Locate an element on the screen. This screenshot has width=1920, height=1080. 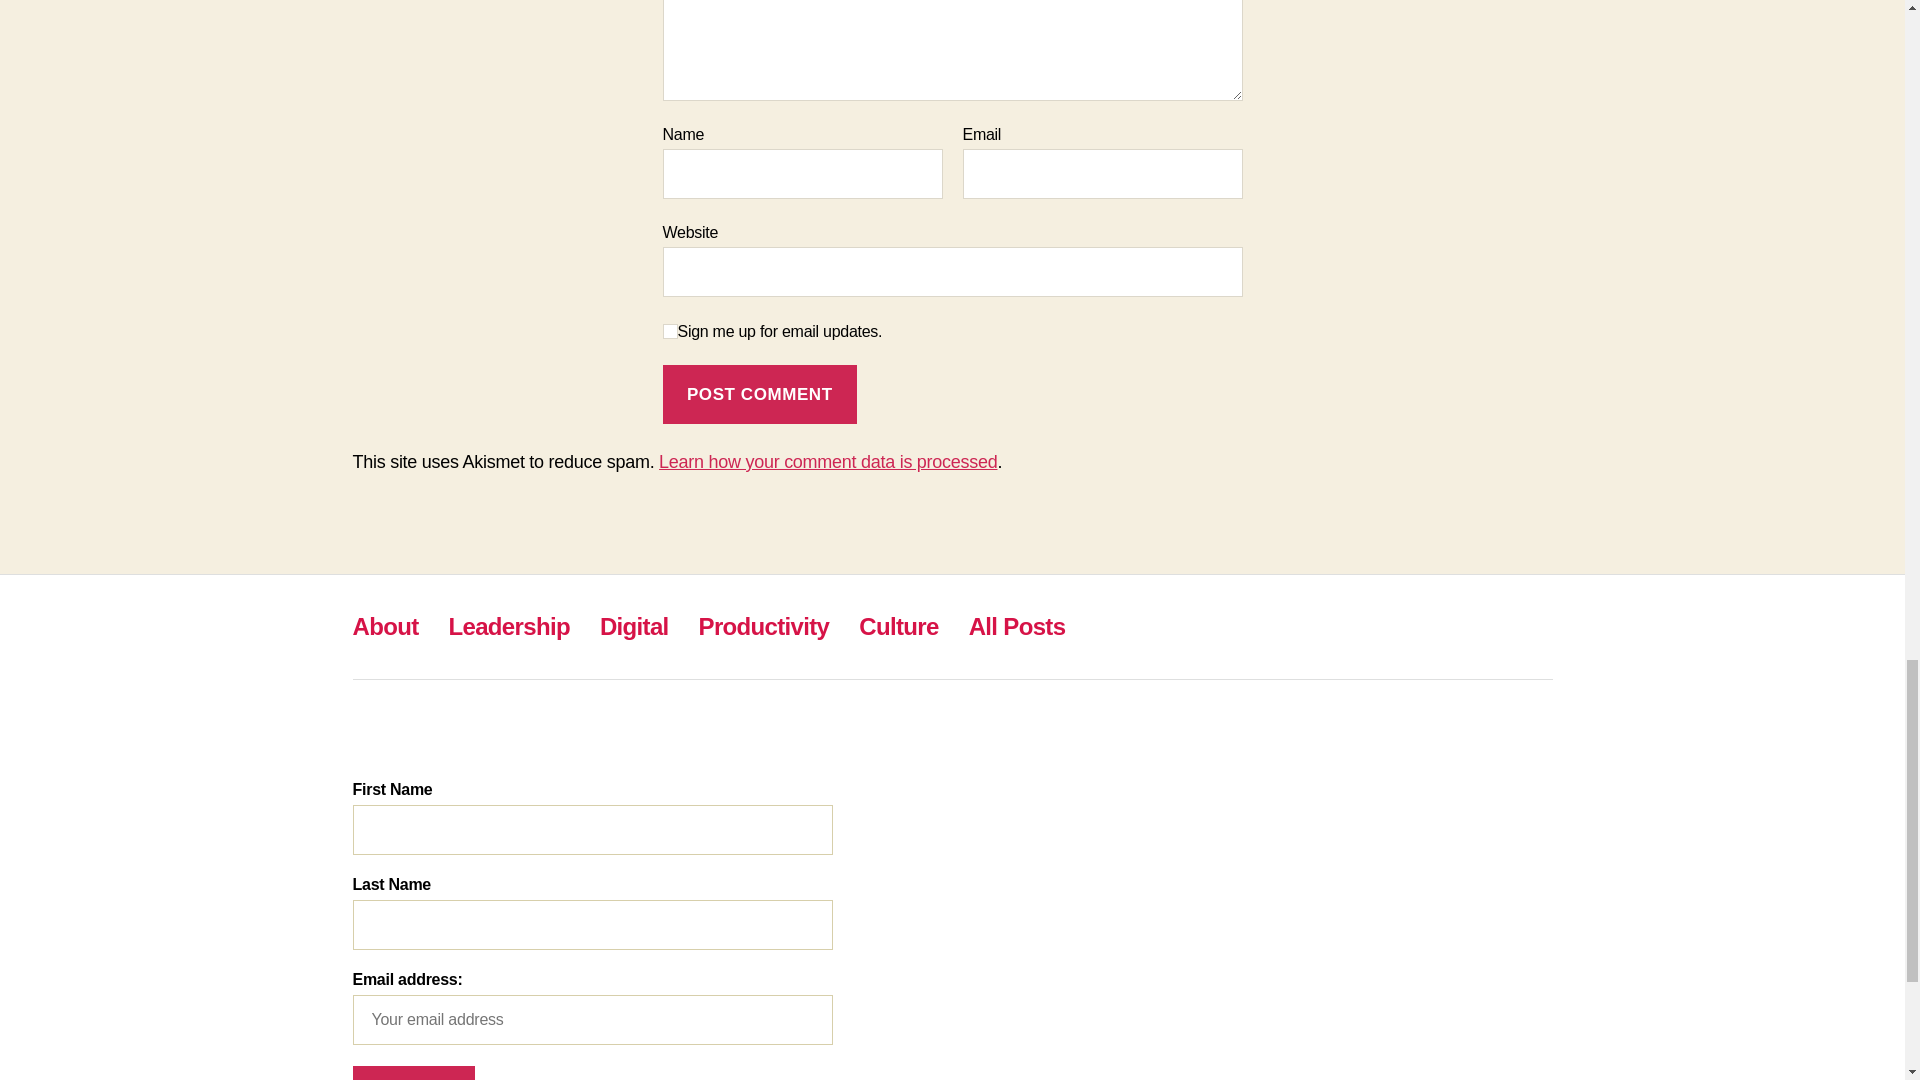
All Posts is located at coordinates (1017, 626).